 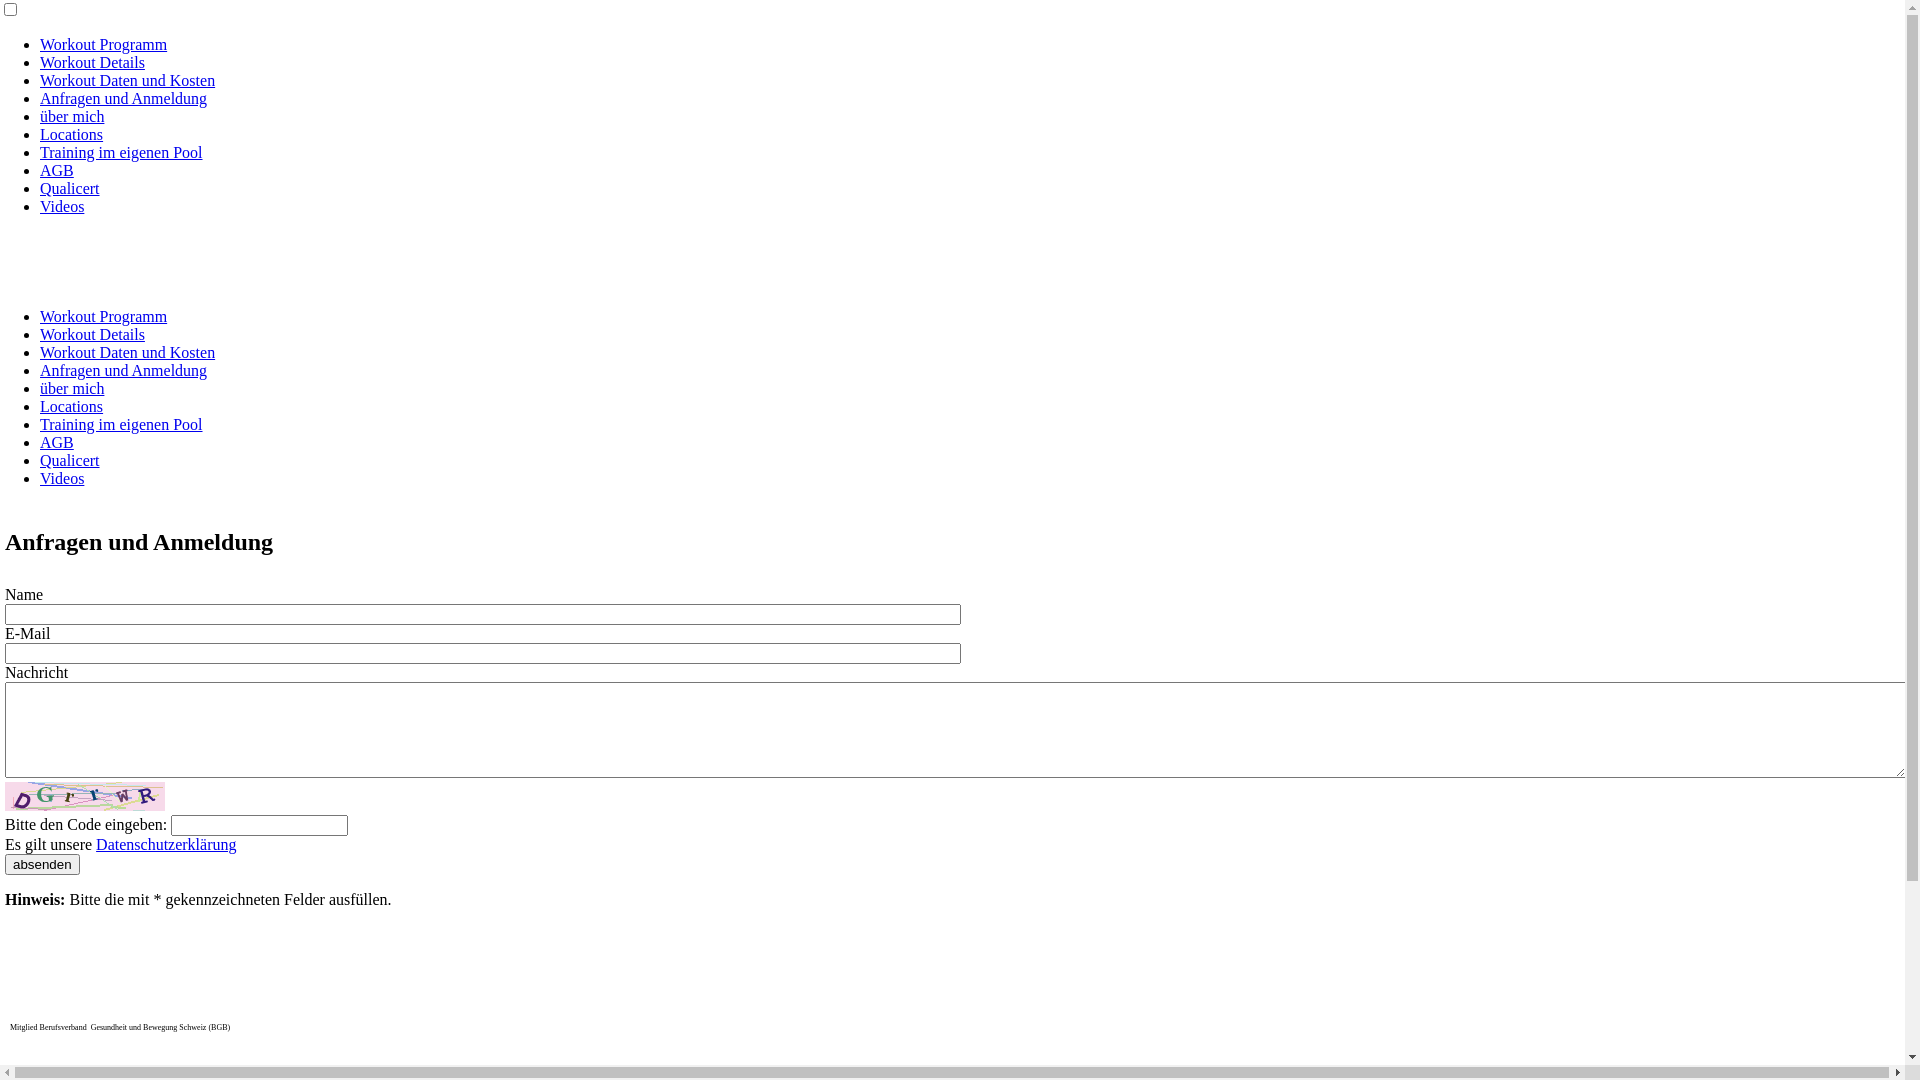 What do you see at coordinates (57, 442) in the screenshot?
I see `AGB` at bounding box center [57, 442].